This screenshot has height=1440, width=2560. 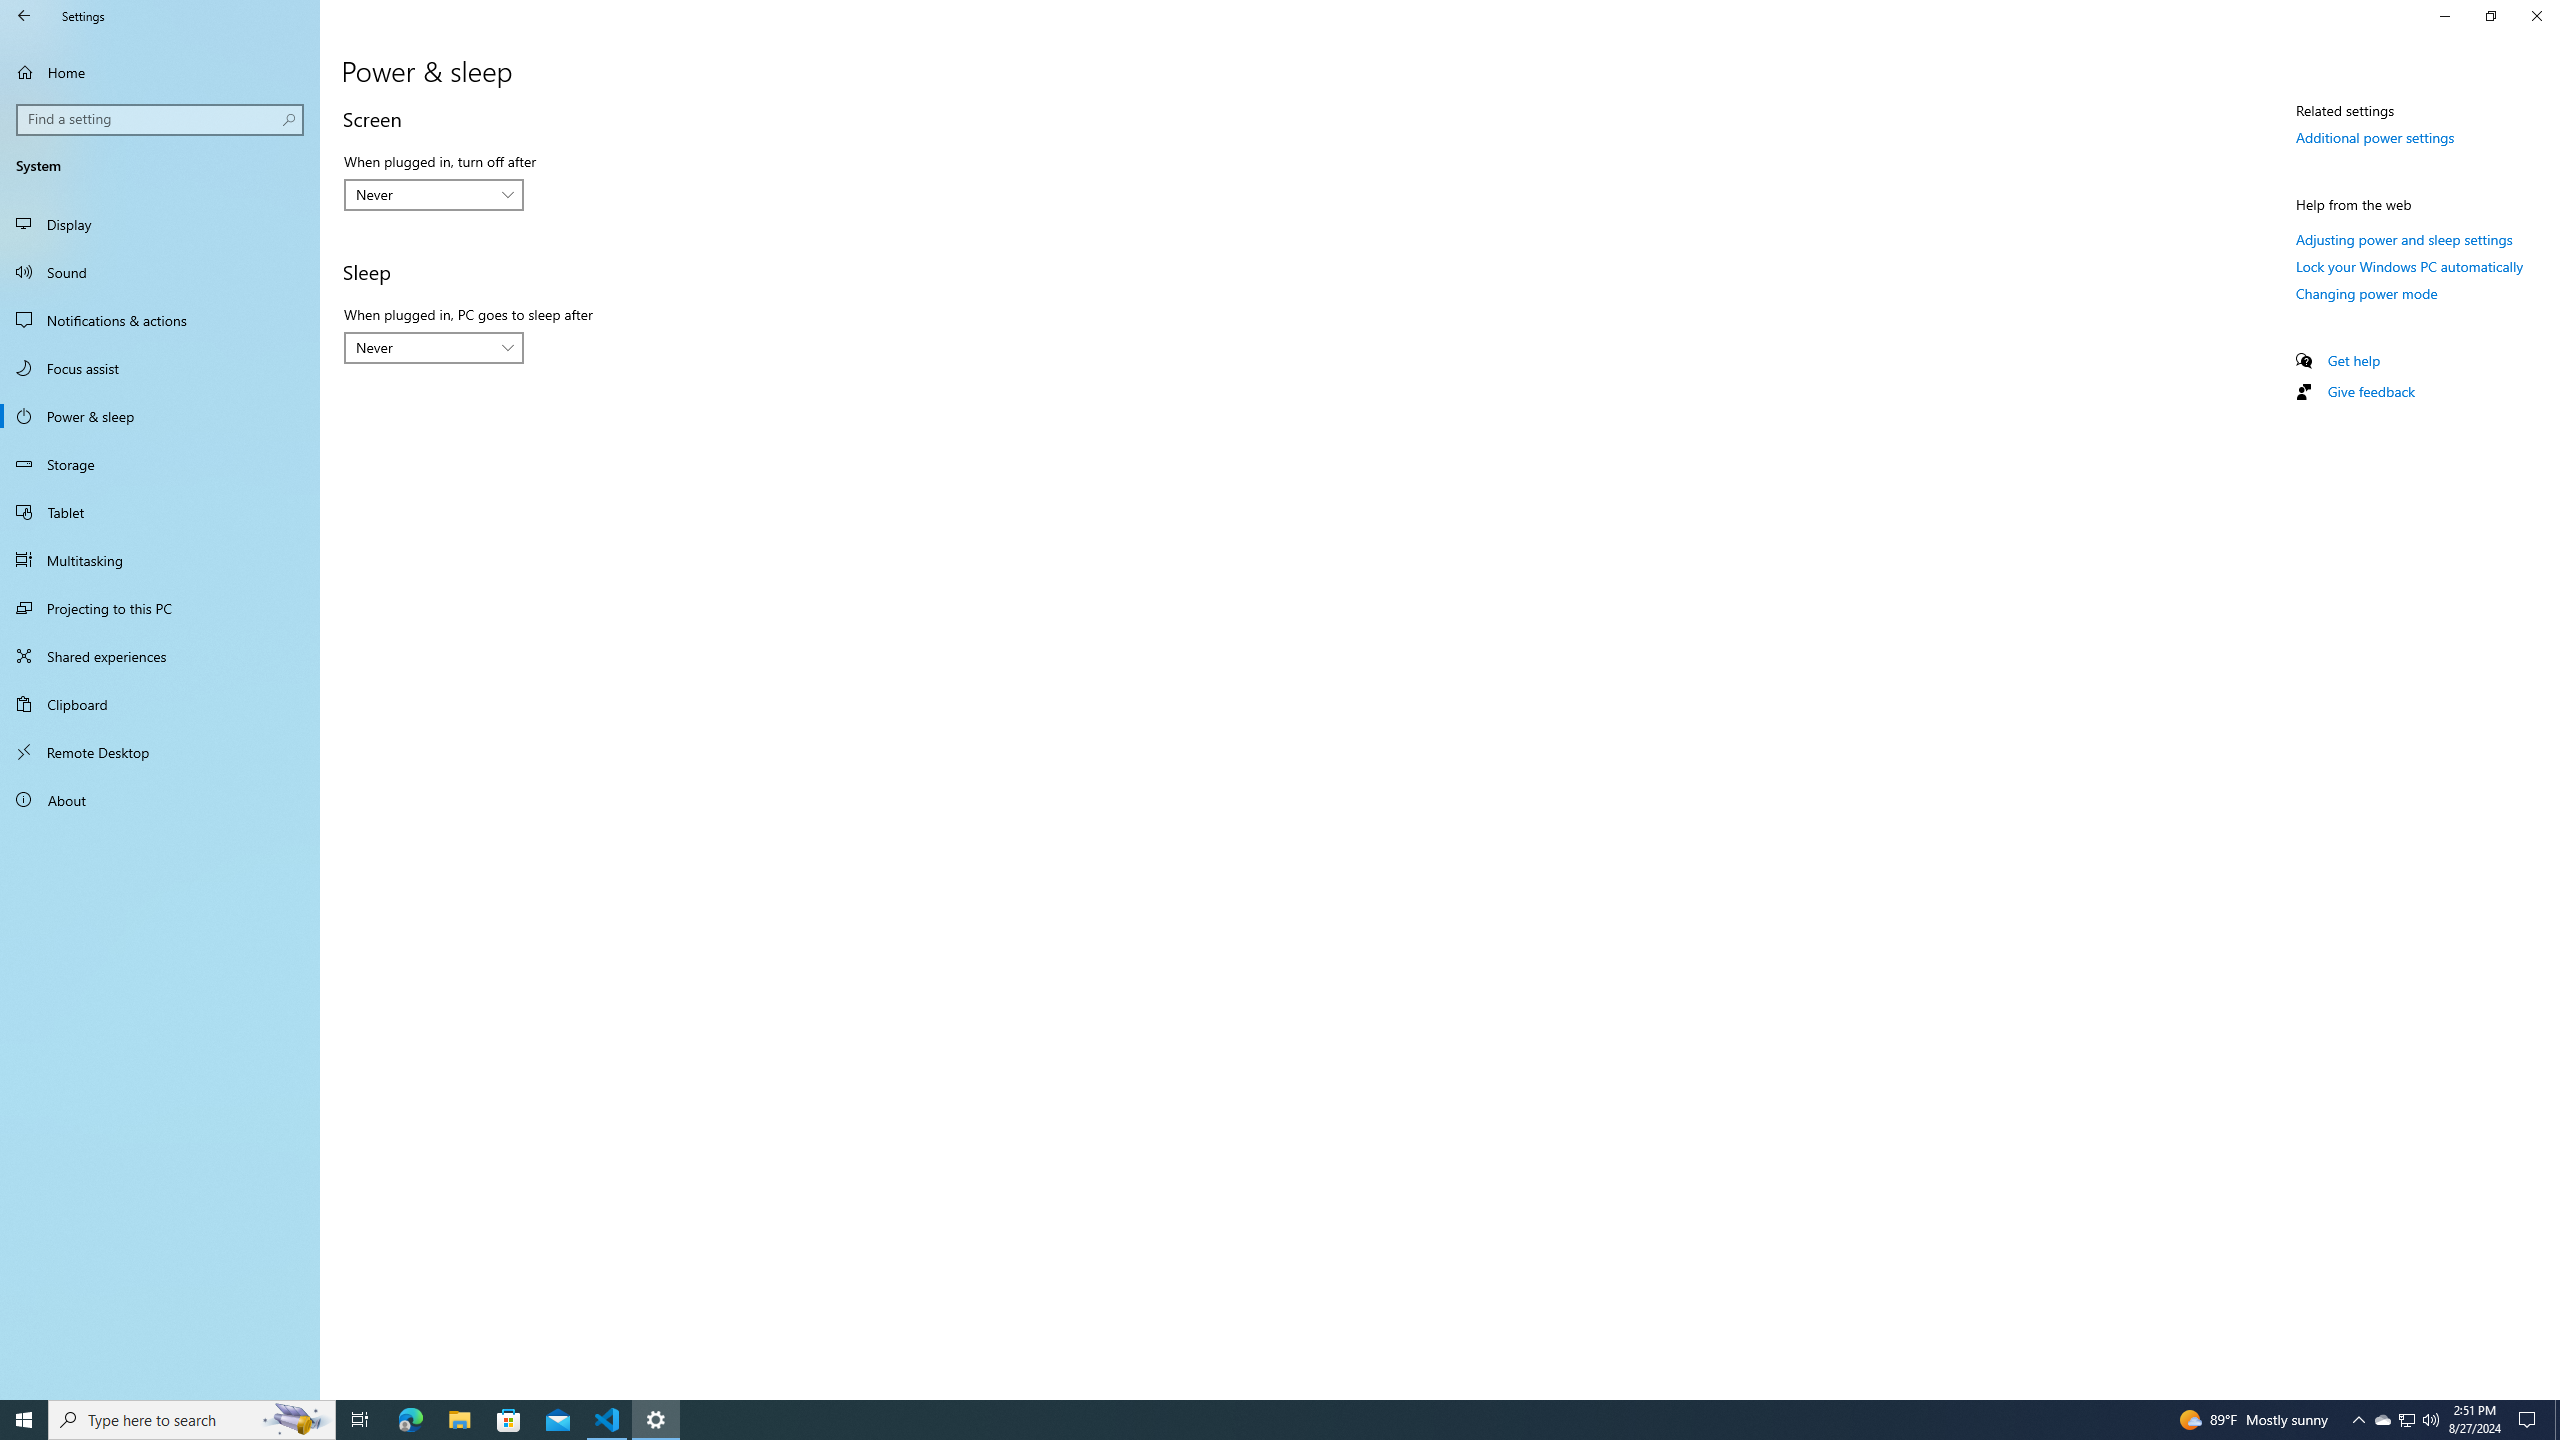 What do you see at coordinates (2376, 137) in the screenshot?
I see `Additional power settings` at bounding box center [2376, 137].